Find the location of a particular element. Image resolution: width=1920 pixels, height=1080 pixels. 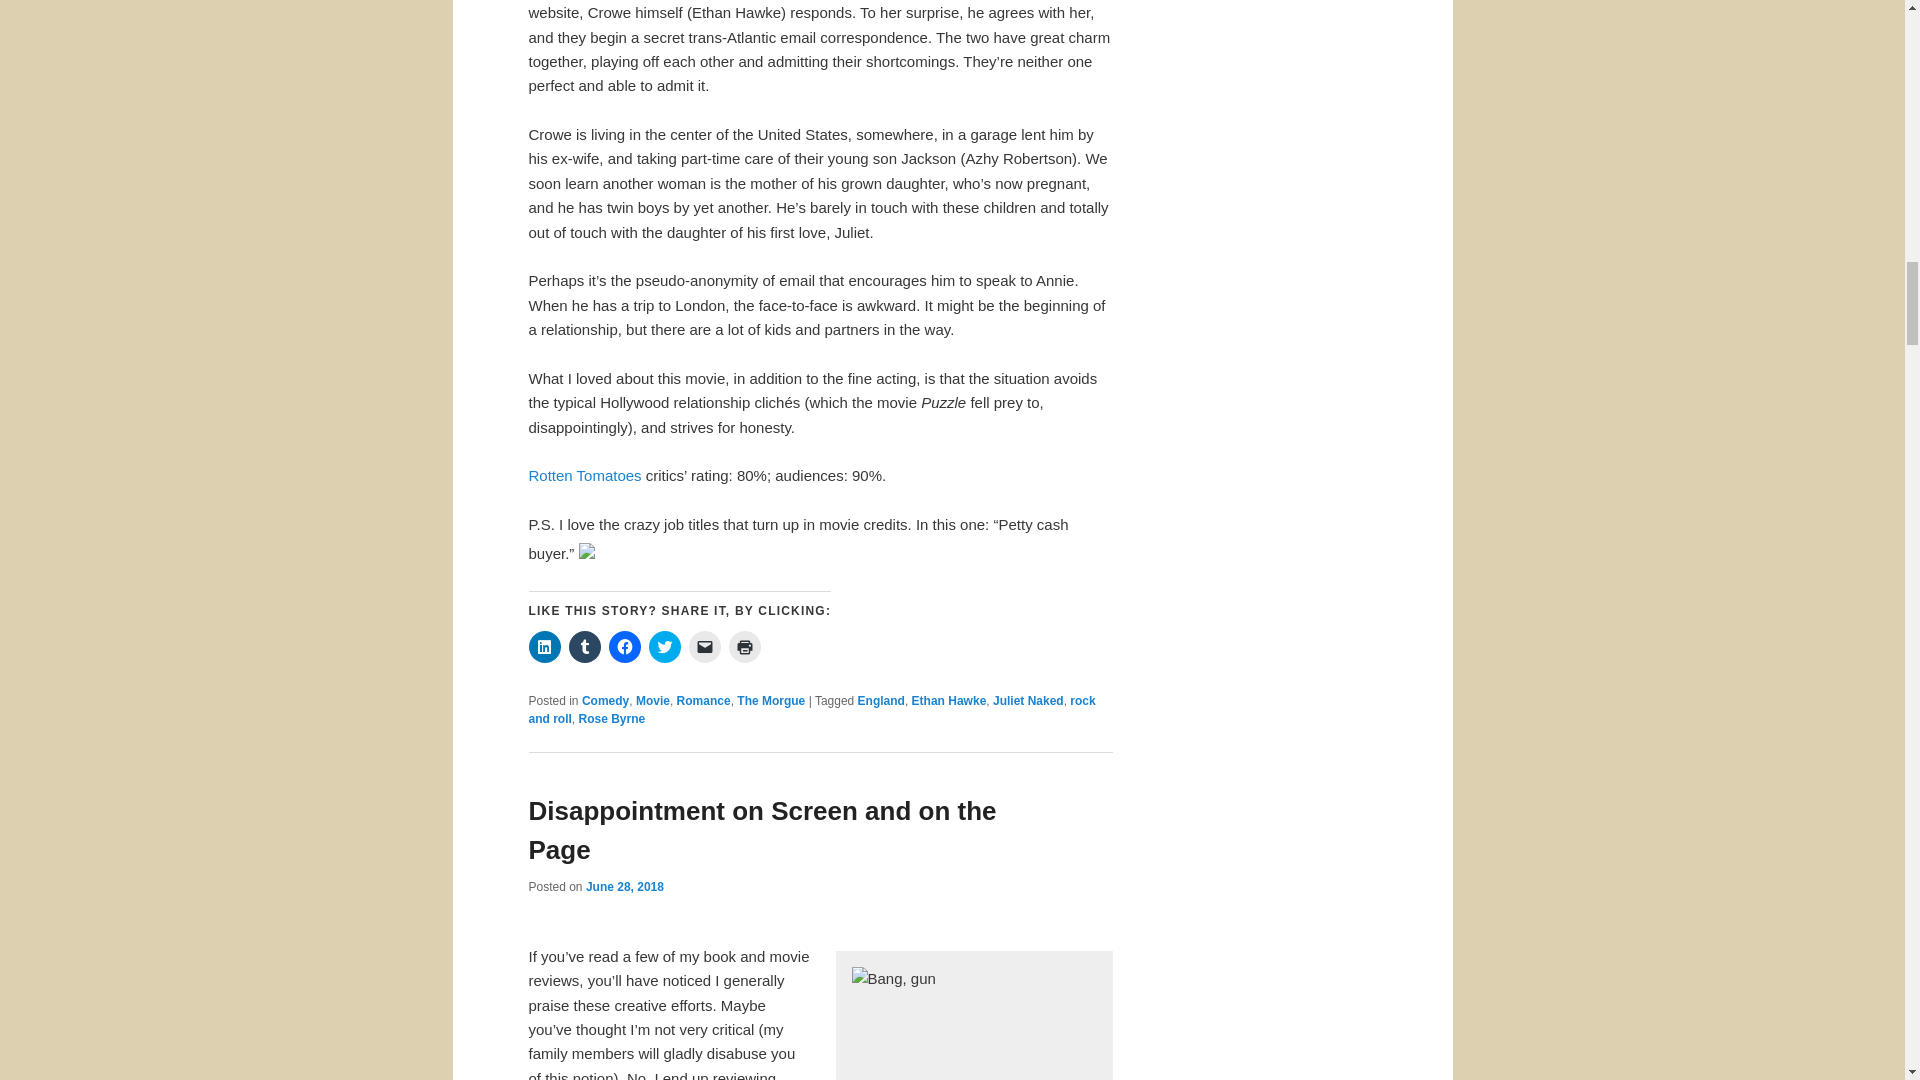

Rotten Tomatoes is located at coordinates (584, 474).